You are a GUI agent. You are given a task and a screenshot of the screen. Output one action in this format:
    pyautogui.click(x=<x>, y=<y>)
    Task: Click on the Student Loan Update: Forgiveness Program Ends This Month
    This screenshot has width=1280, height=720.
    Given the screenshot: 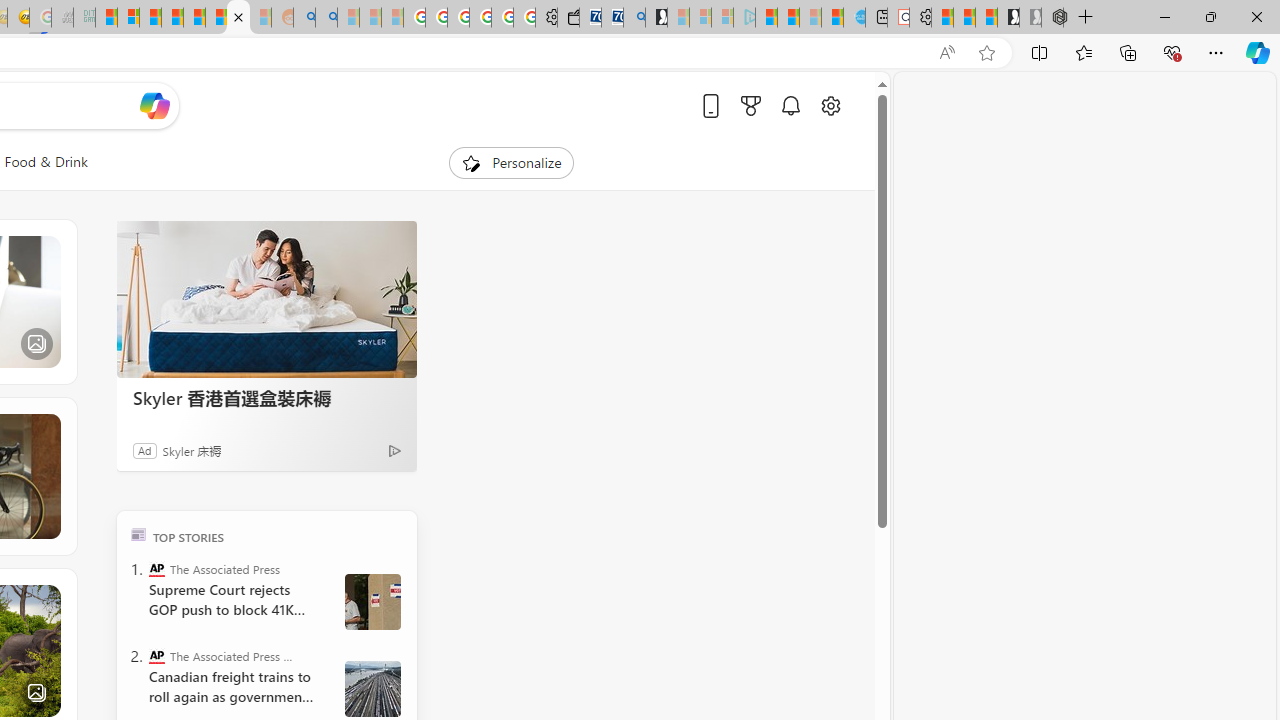 What is the action you would take?
    pyautogui.click(x=172, y=18)
    